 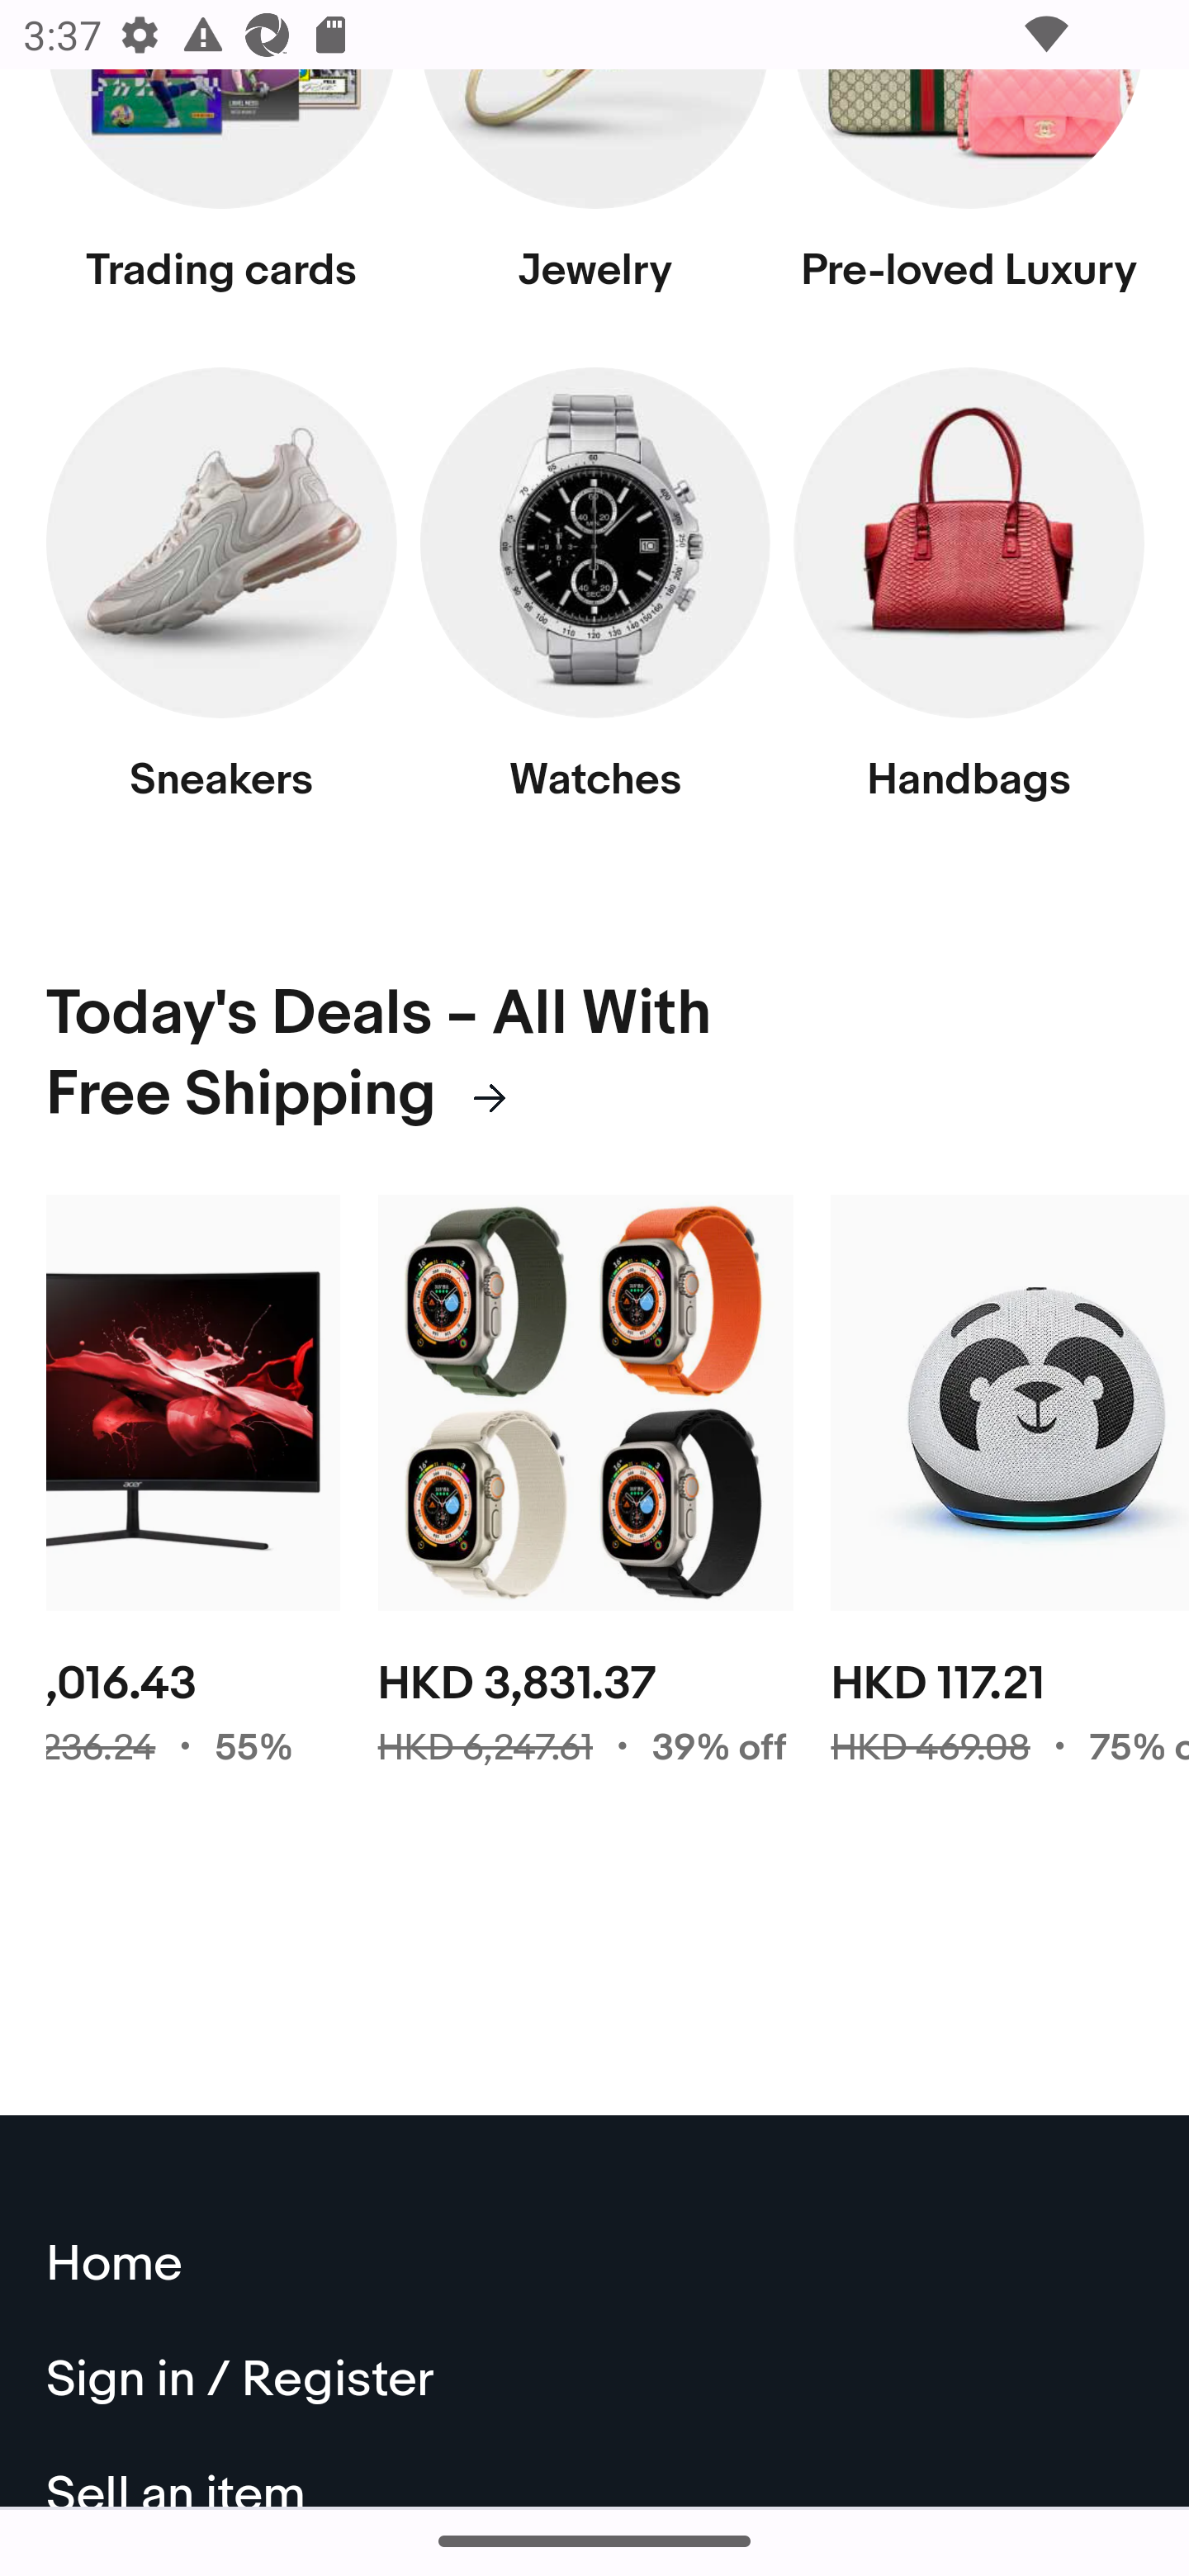 I want to click on Pre-loved Luxury, so click(x=969, y=198).